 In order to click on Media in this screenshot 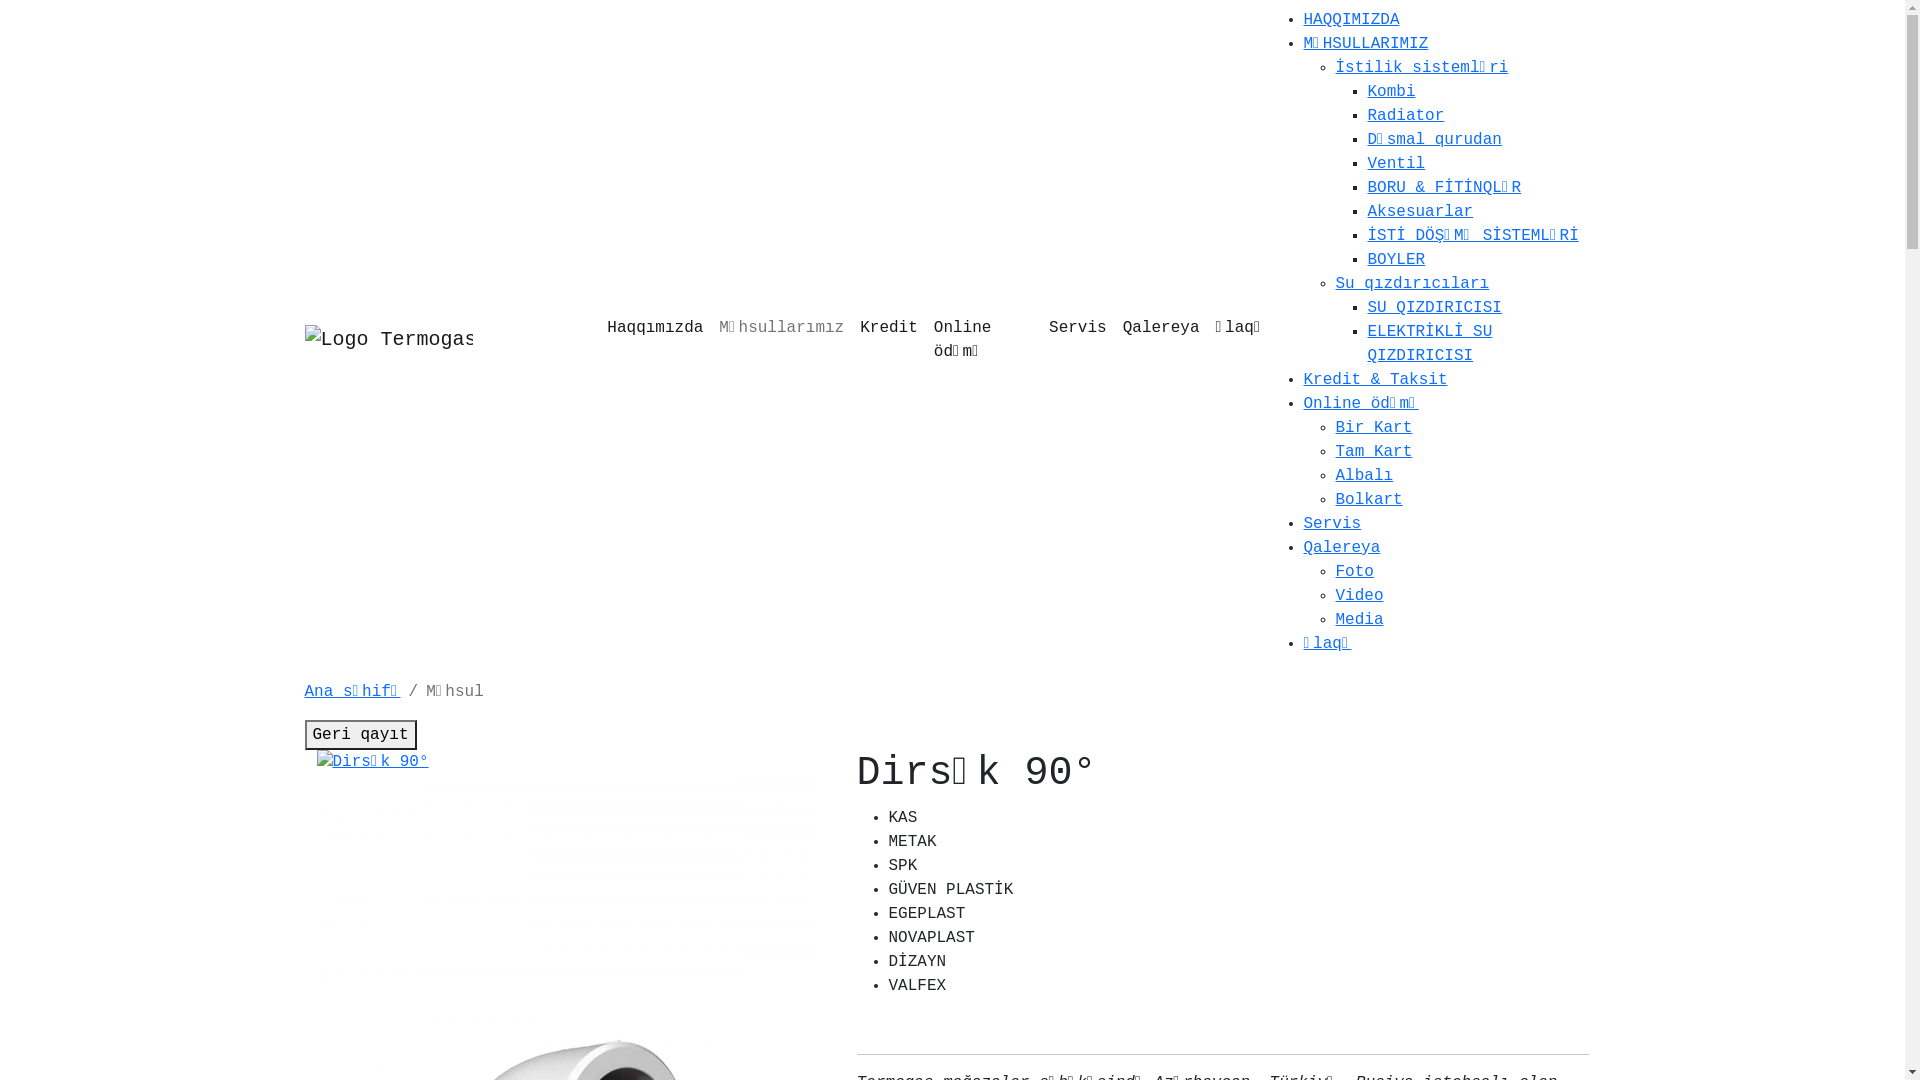, I will do `click(1360, 620)`.